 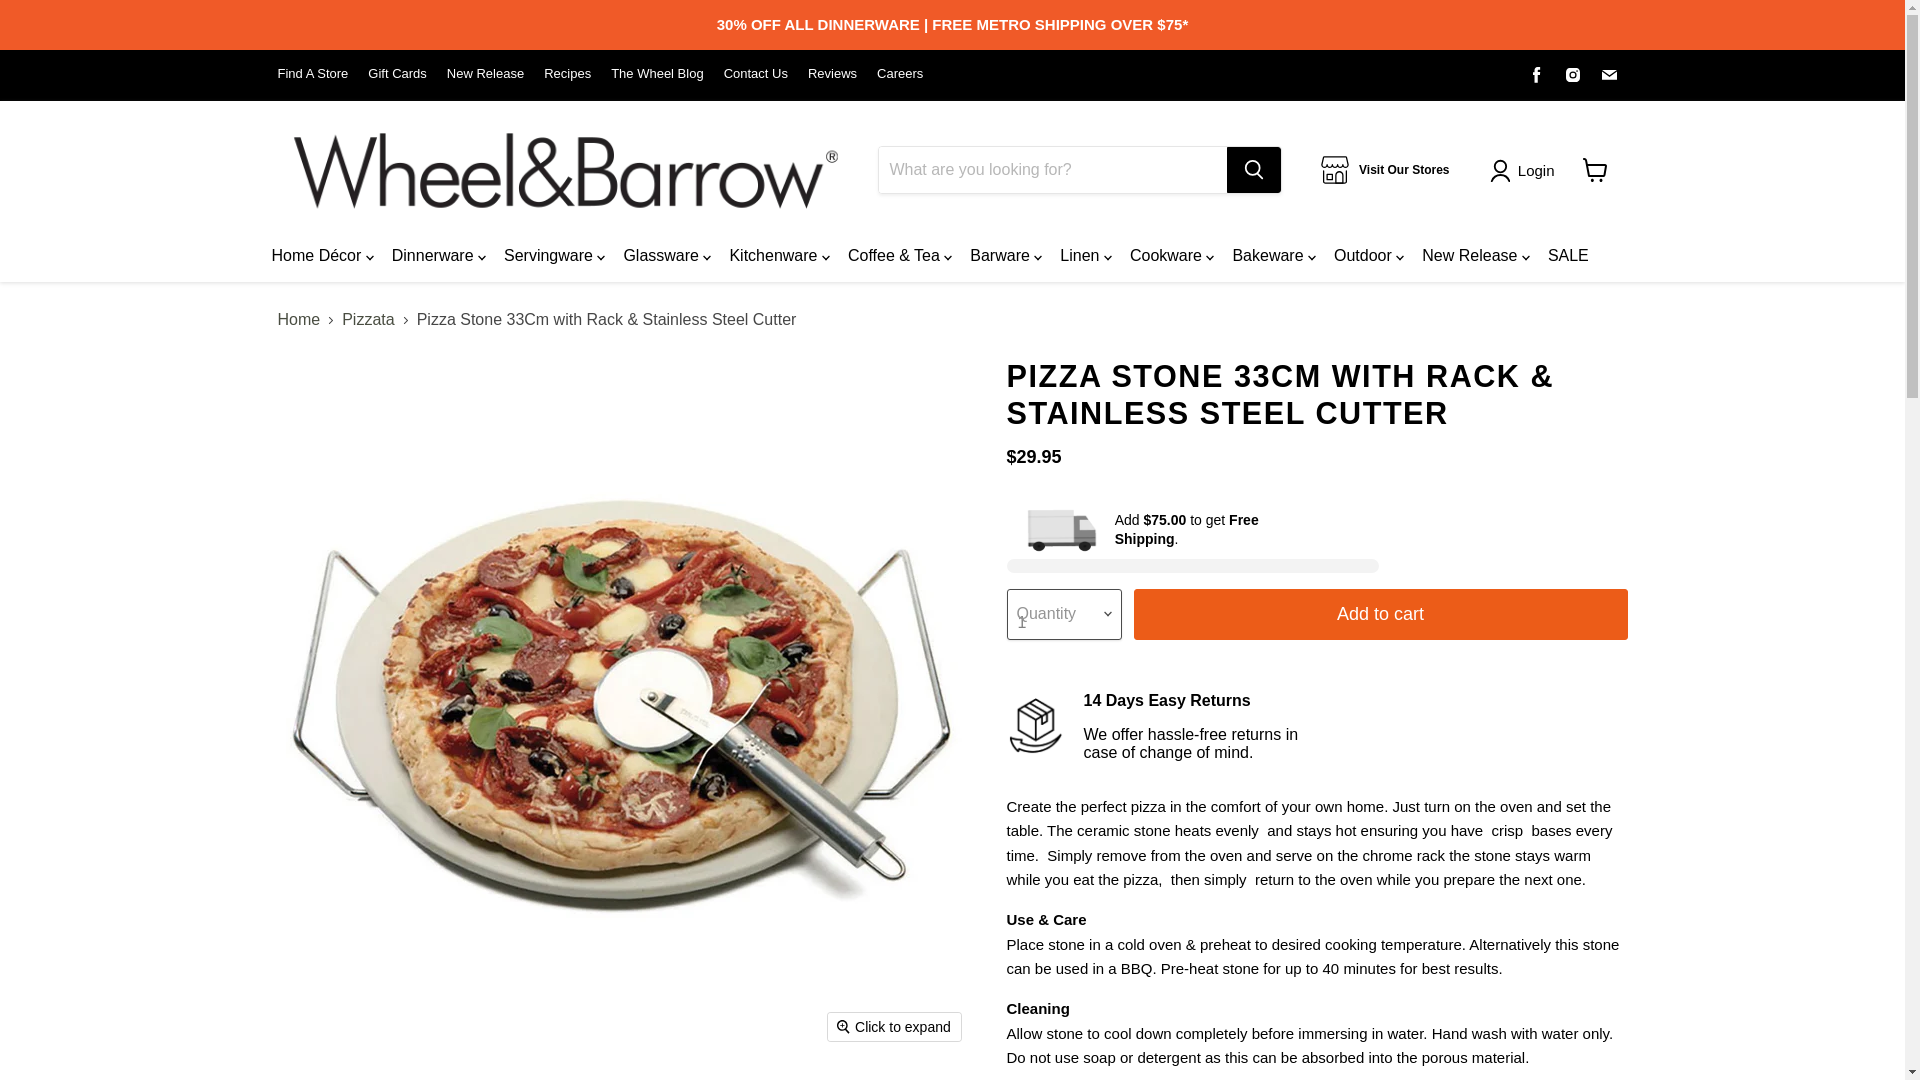 What do you see at coordinates (1536, 74) in the screenshot?
I see `Facebook` at bounding box center [1536, 74].